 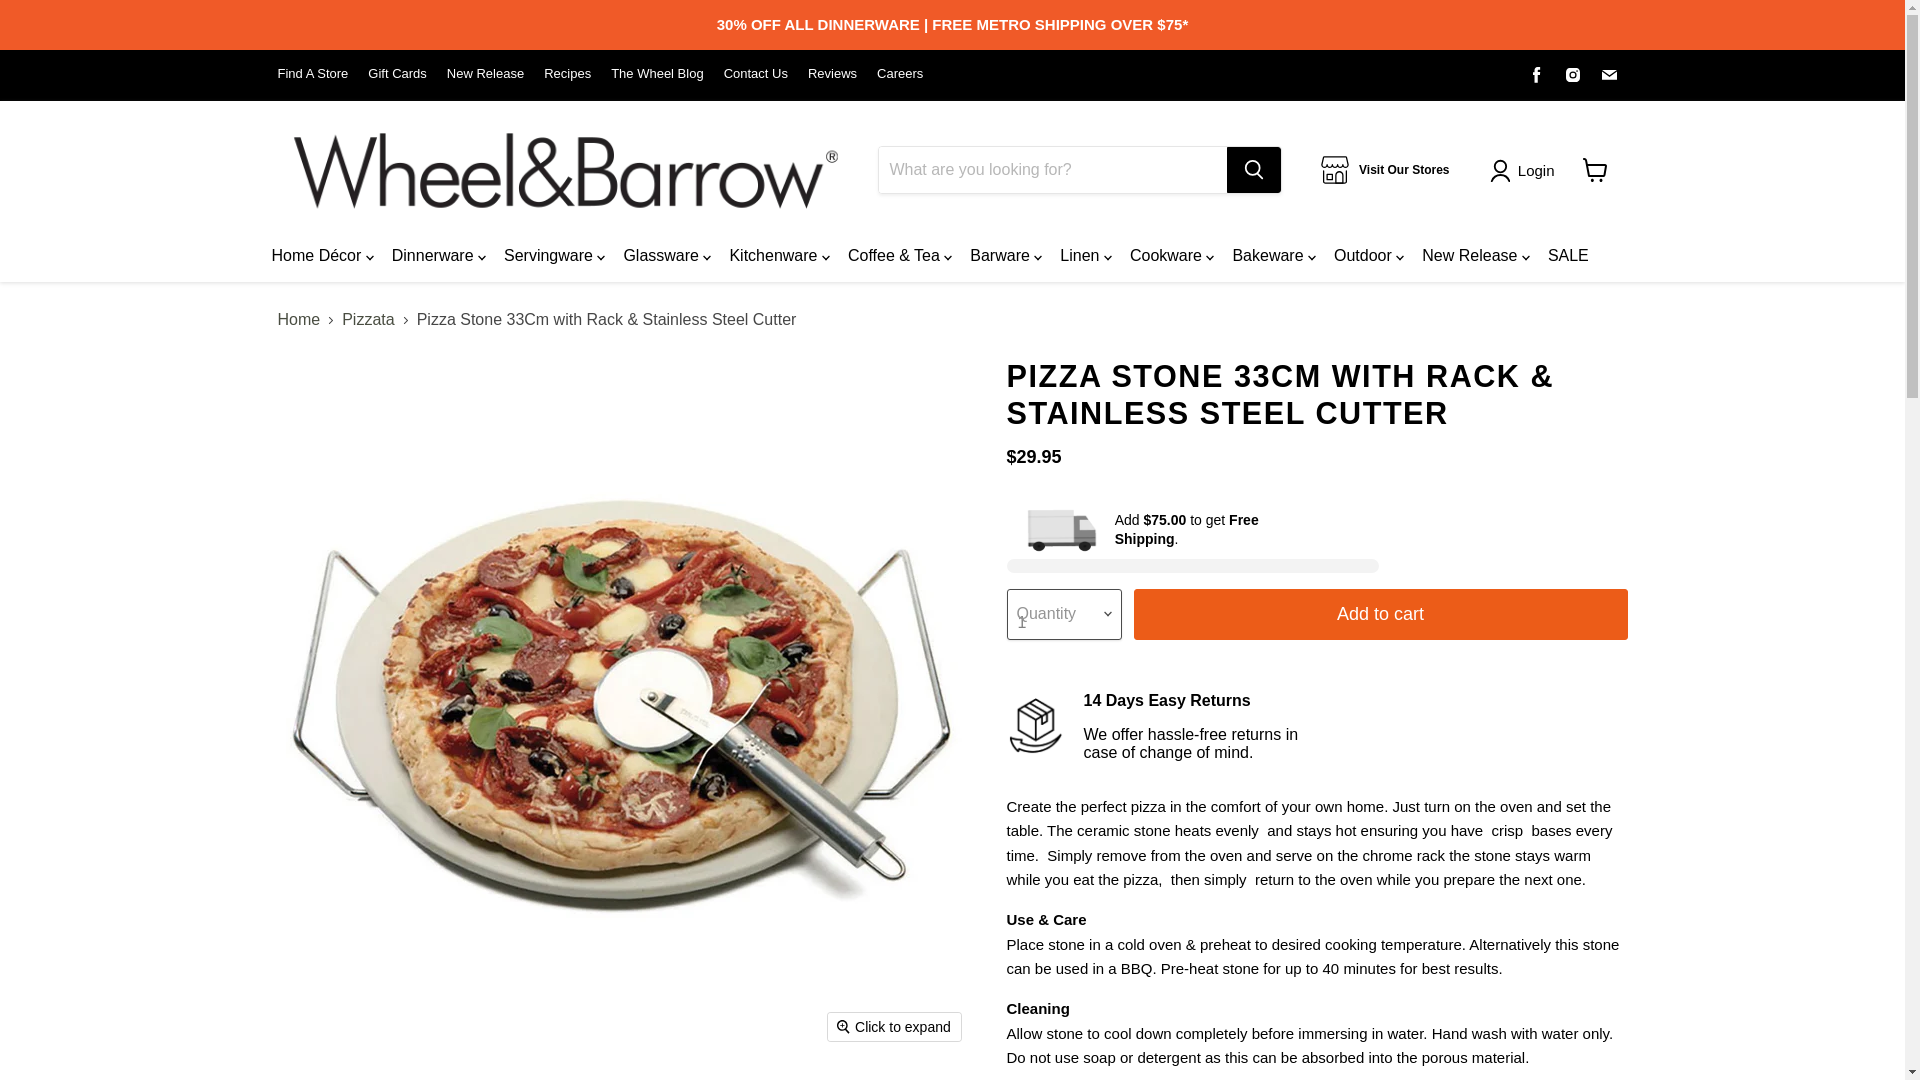 What do you see at coordinates (1536, 74) in the screenshot?
I see `Facebook` at bounding box center [1536, 74].